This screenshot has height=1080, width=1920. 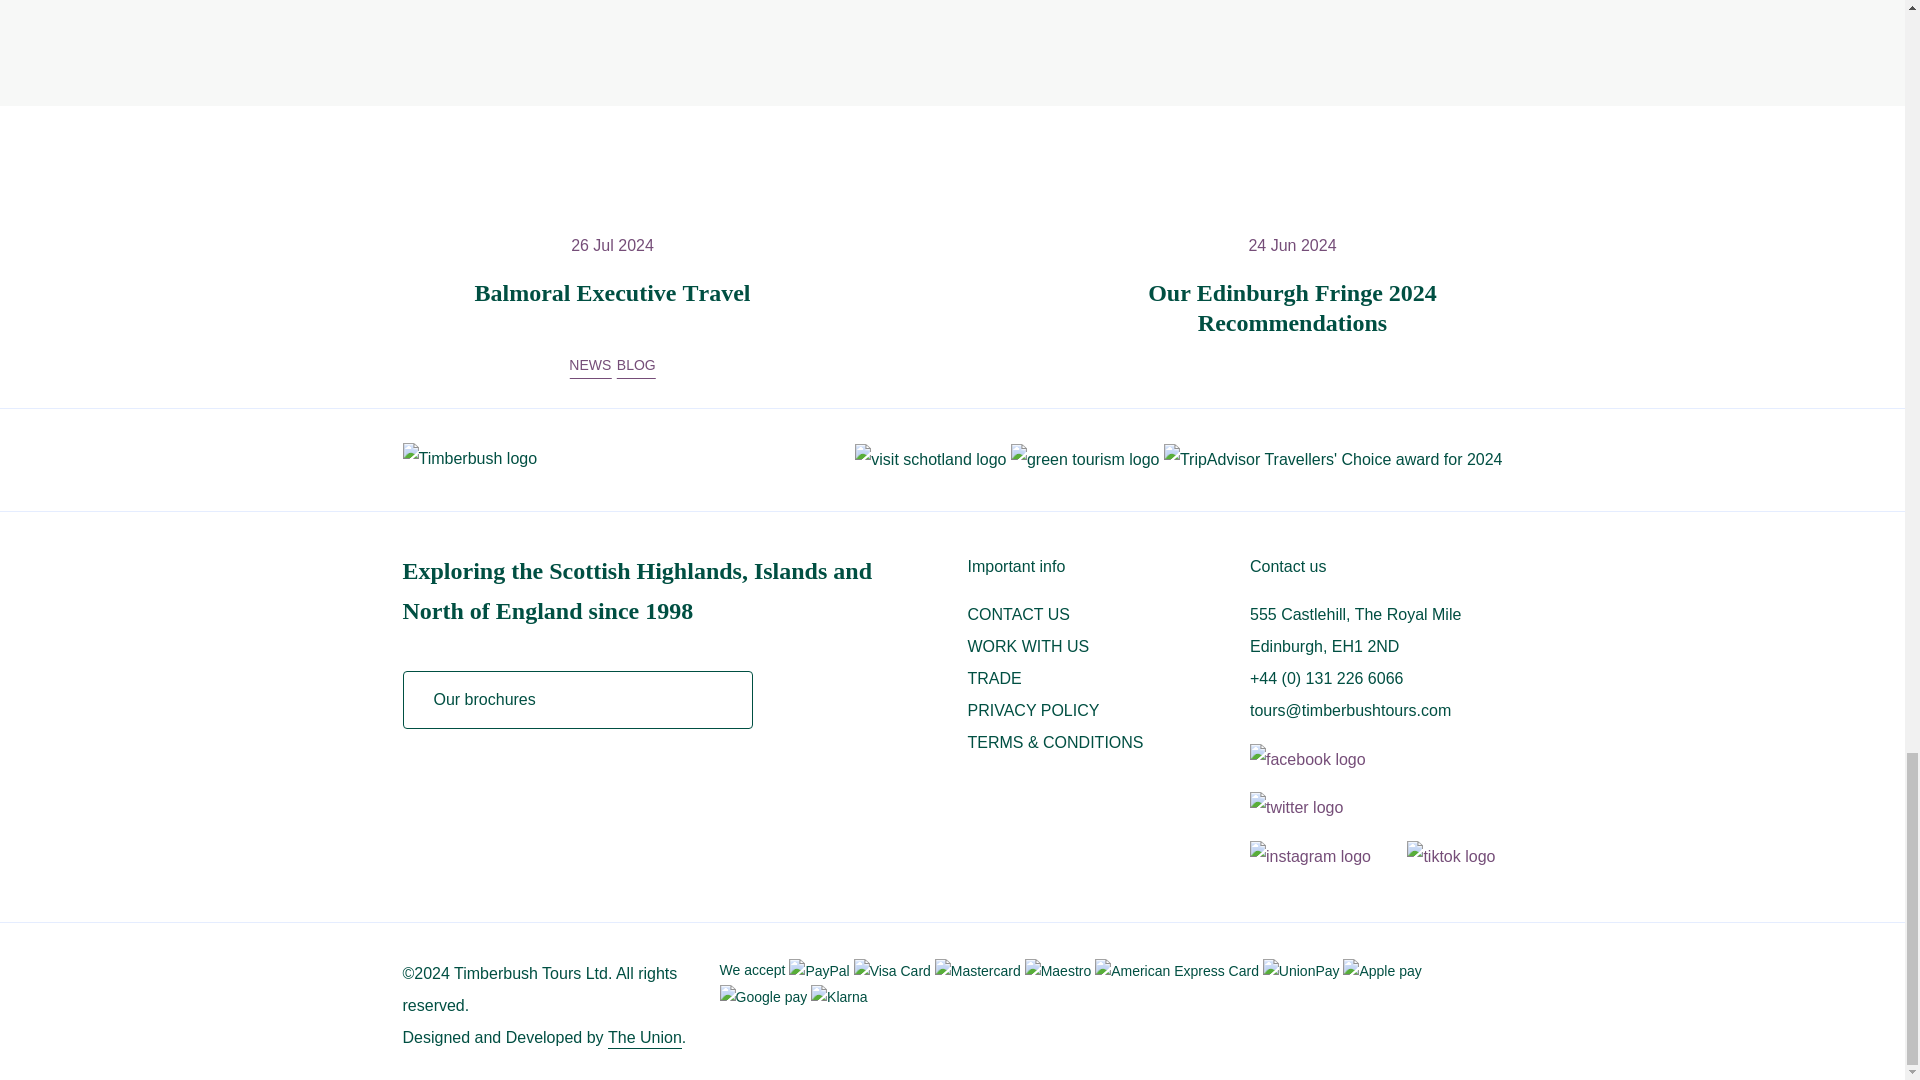 What do you see at coordinates (1323, 760) in the screenshot?
I see `Facebook` at bounding box center [1323, 760].